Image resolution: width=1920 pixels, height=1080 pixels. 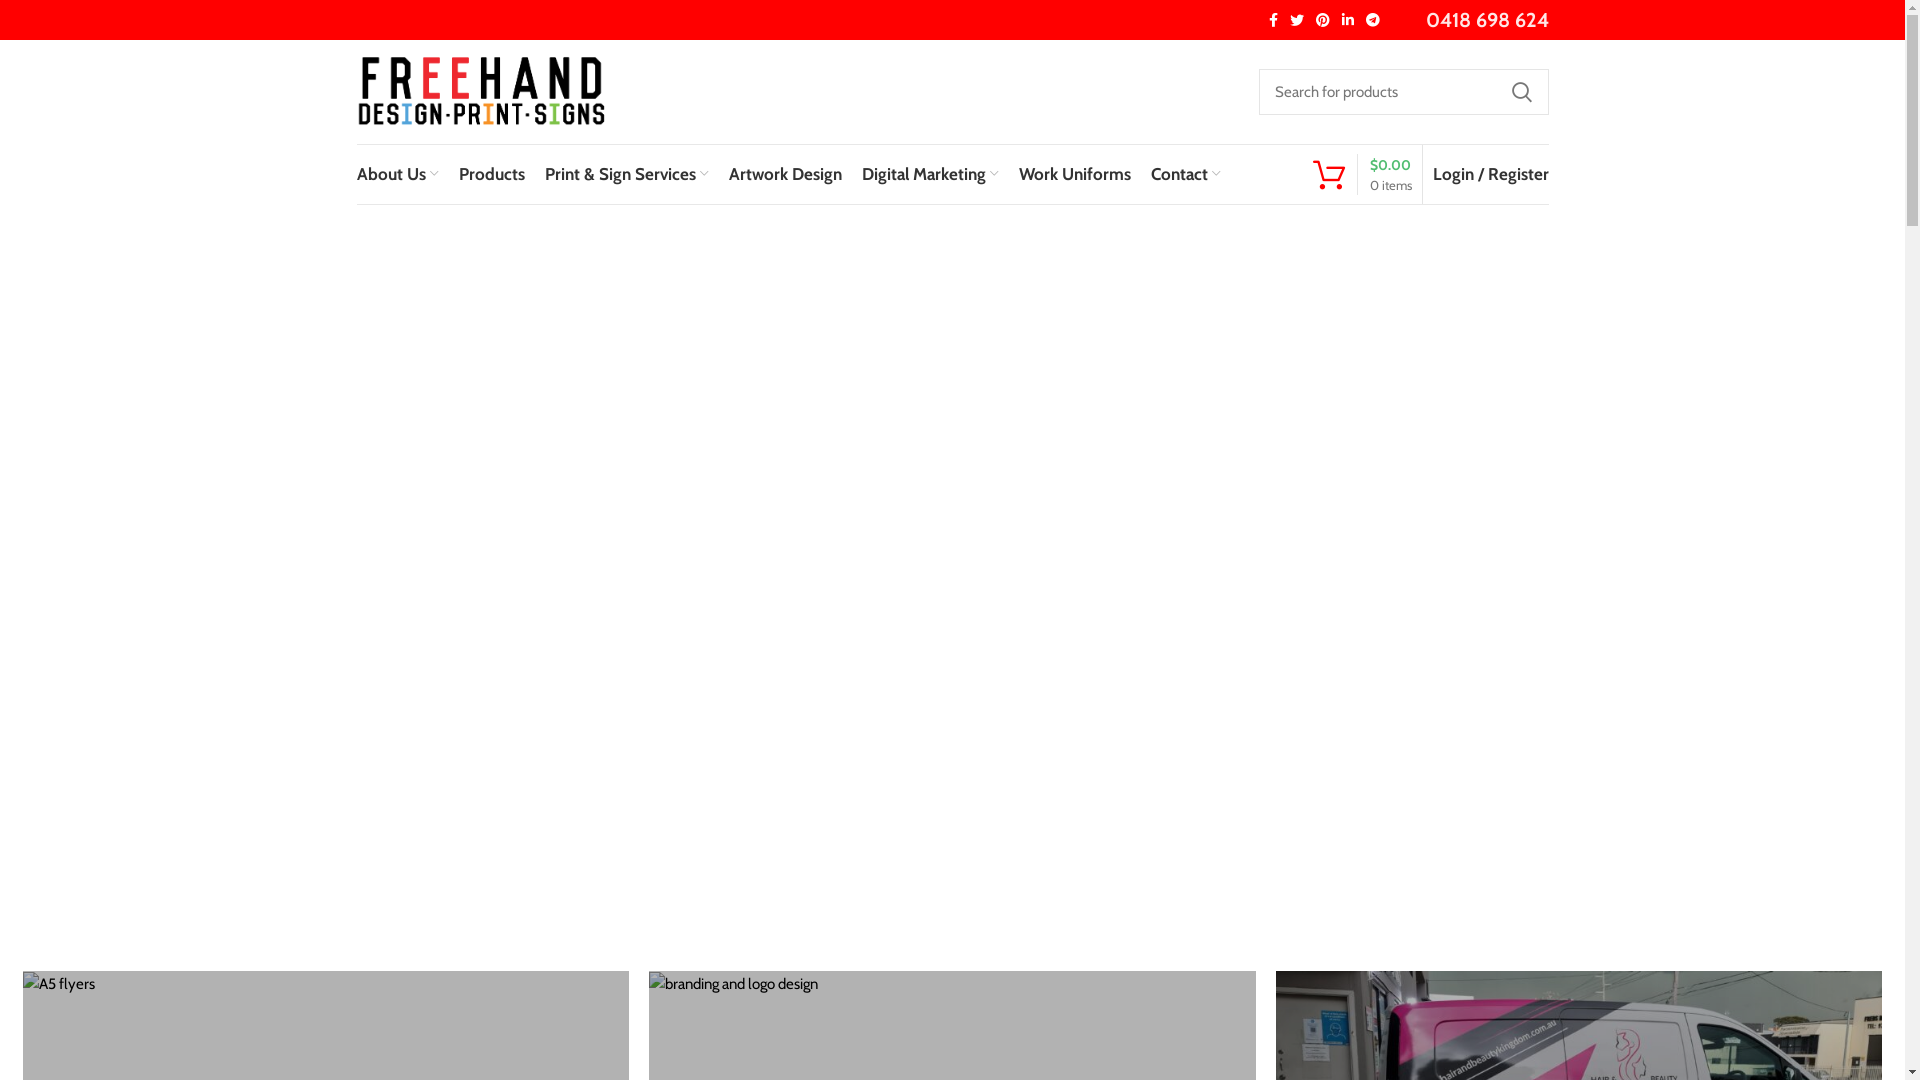 What do you see at coordinates (1074, 174) in the screenshot?
I see `Work Uniforms` at bounding box center [1074, 174].